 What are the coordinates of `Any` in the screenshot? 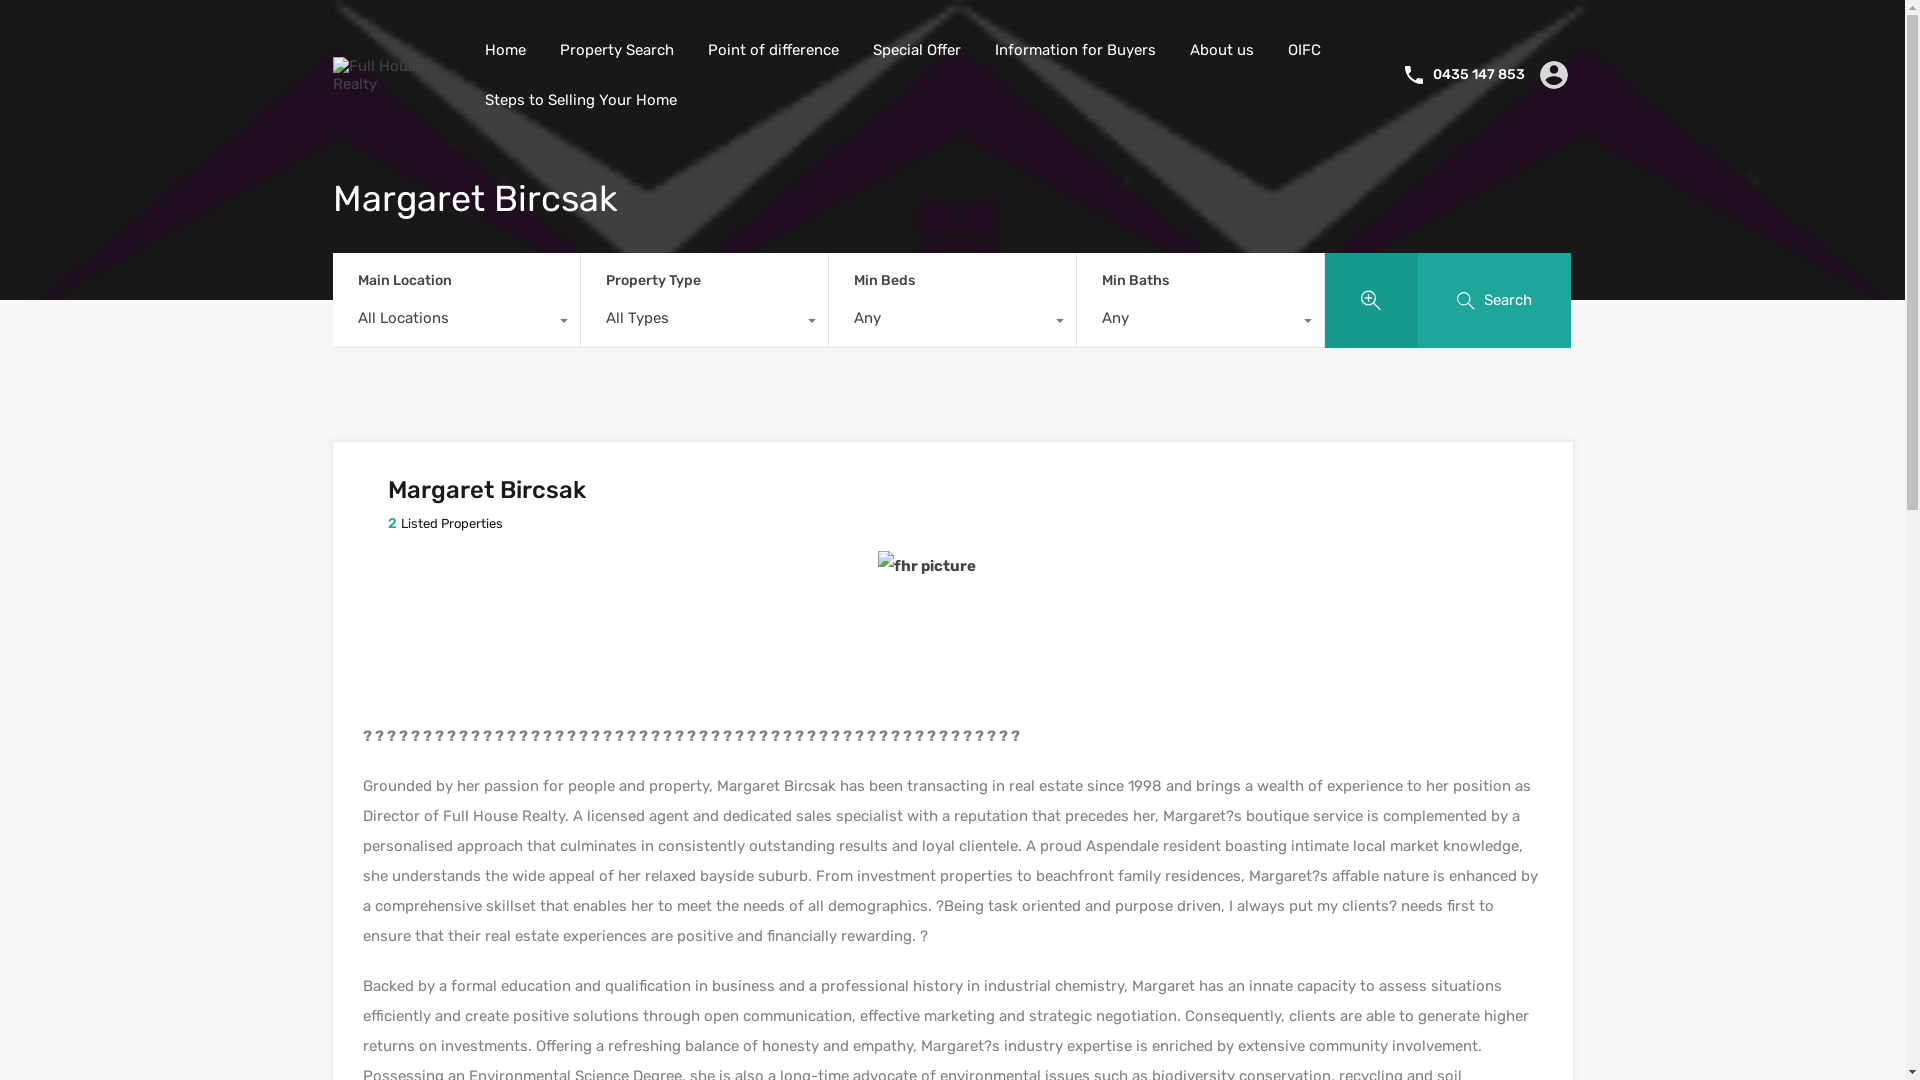 It's located at (1200, 323).